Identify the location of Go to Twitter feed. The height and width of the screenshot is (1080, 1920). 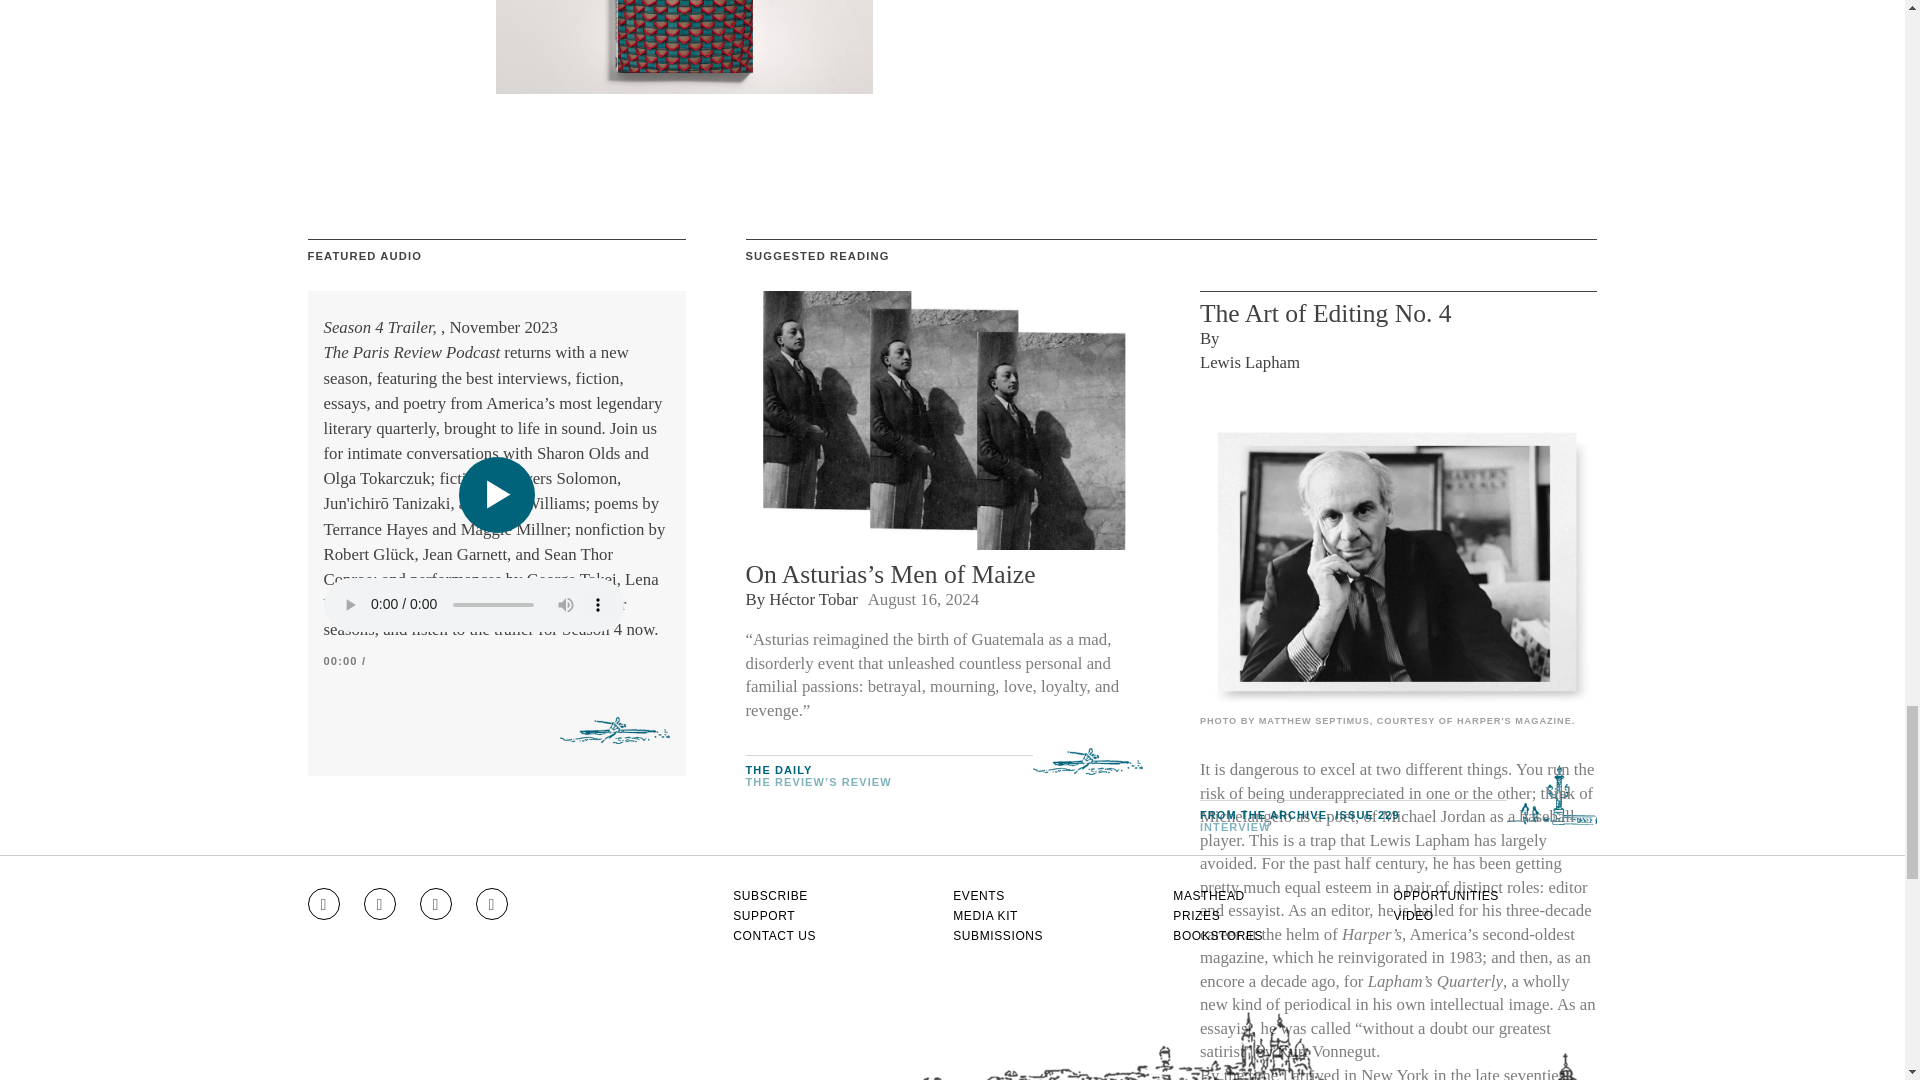
(436, 904).